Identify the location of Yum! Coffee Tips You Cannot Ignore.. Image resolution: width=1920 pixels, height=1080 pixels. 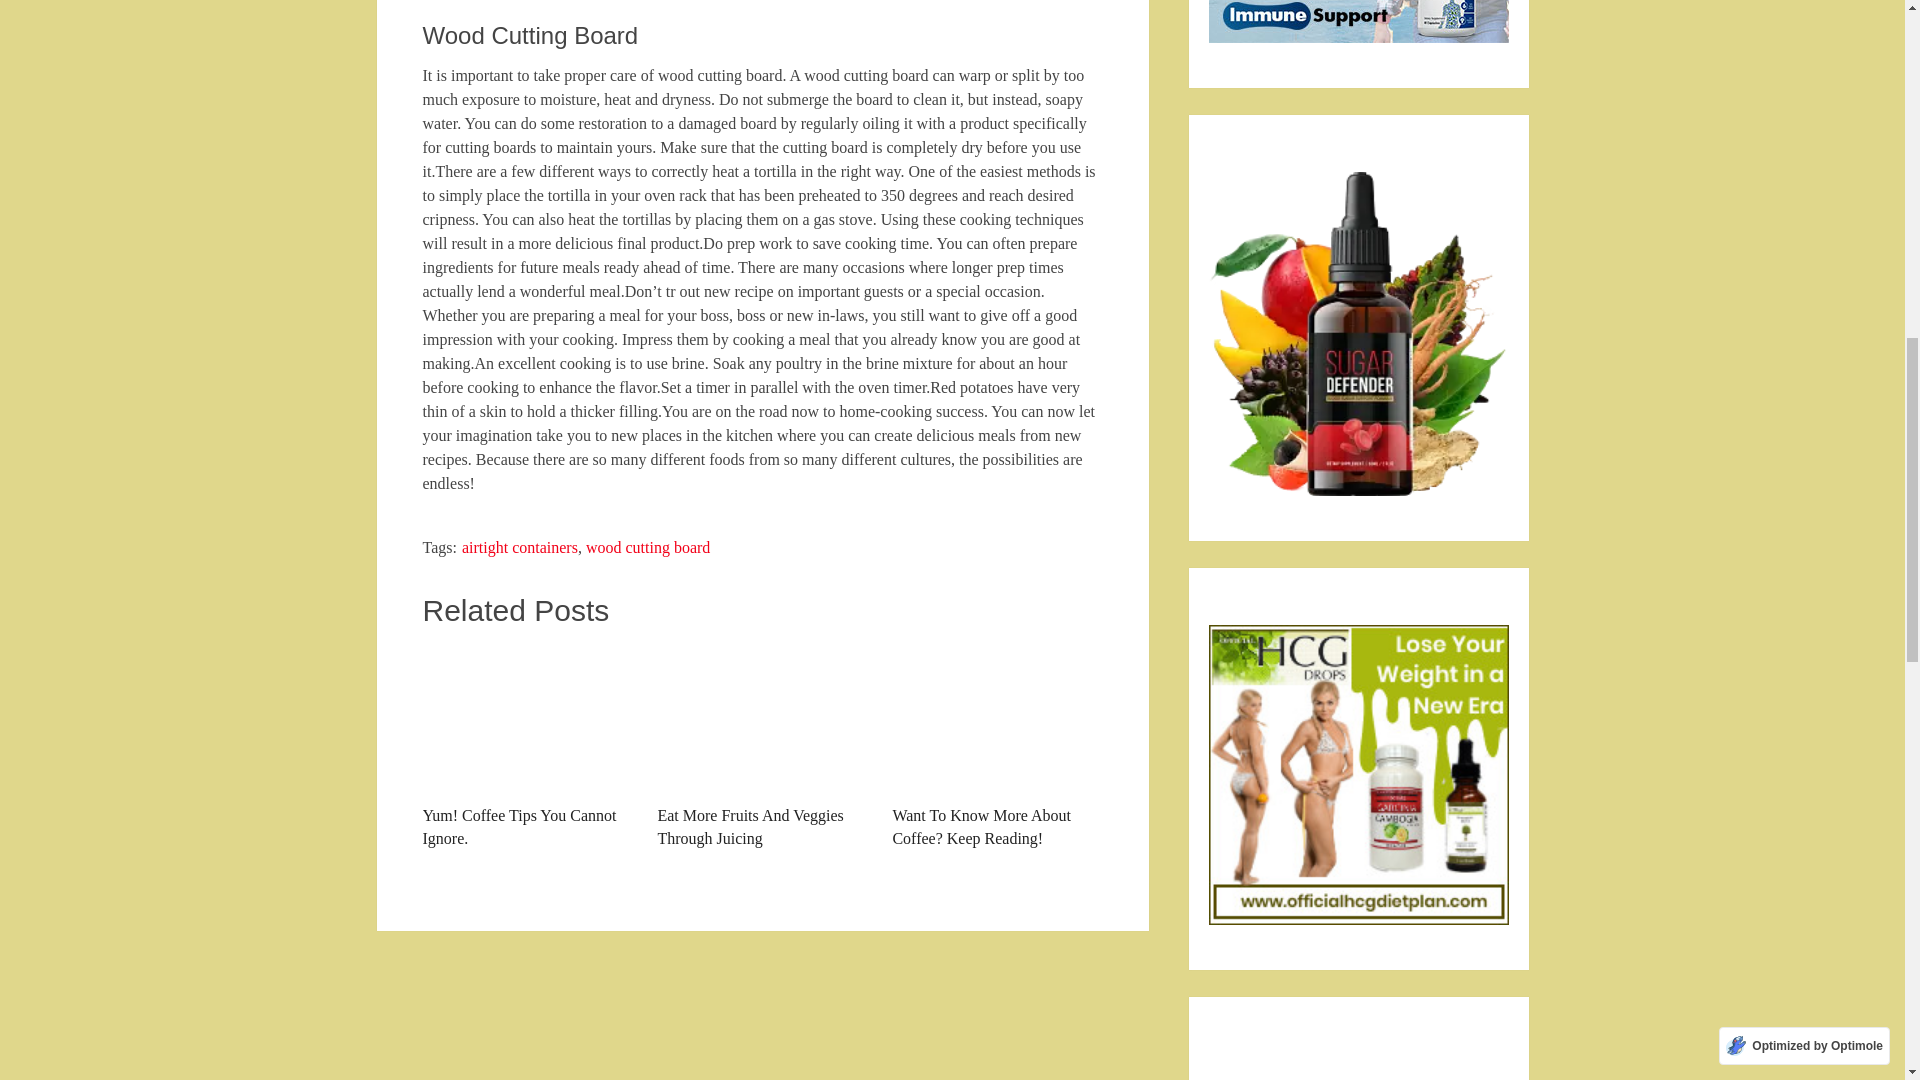
(526, 746).